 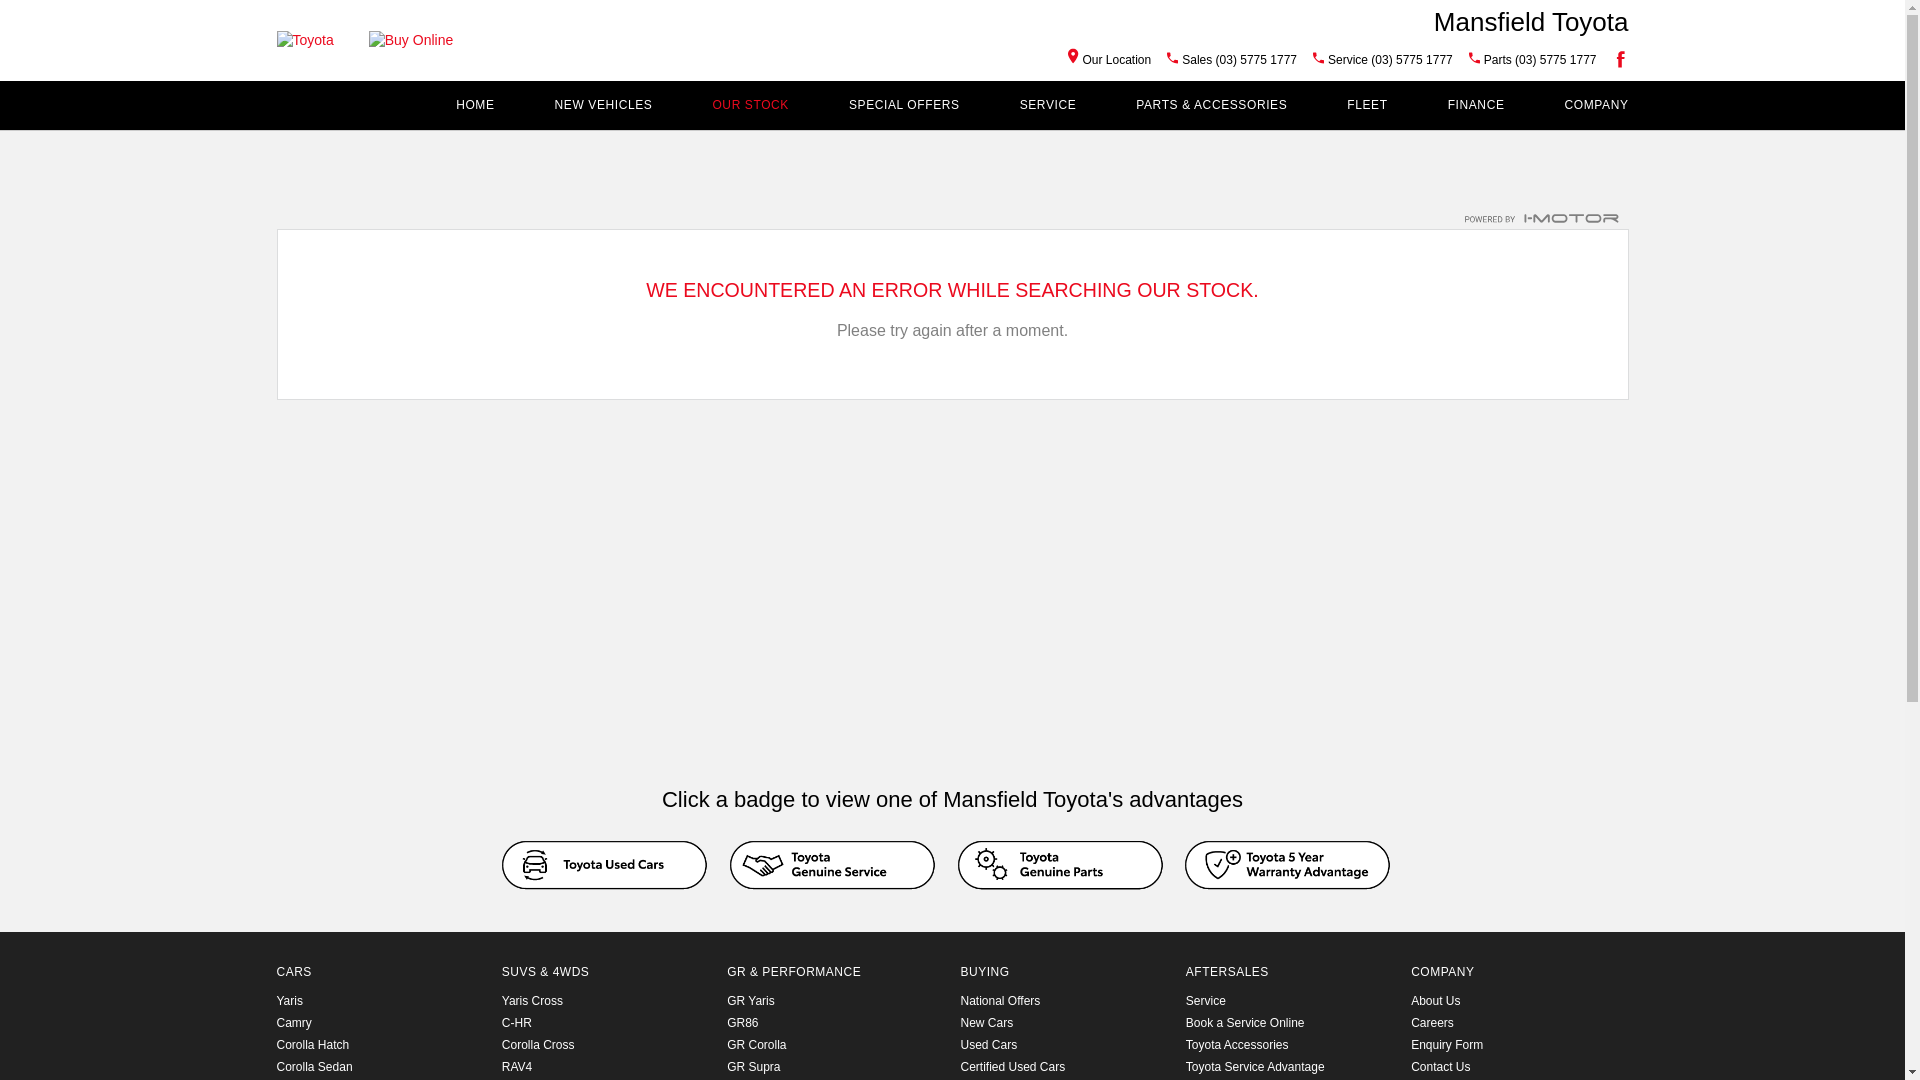 What do you see at coordinates (1290, 1001) in the screenshot?
I see `Service` at bounding box center [1290, 1001].